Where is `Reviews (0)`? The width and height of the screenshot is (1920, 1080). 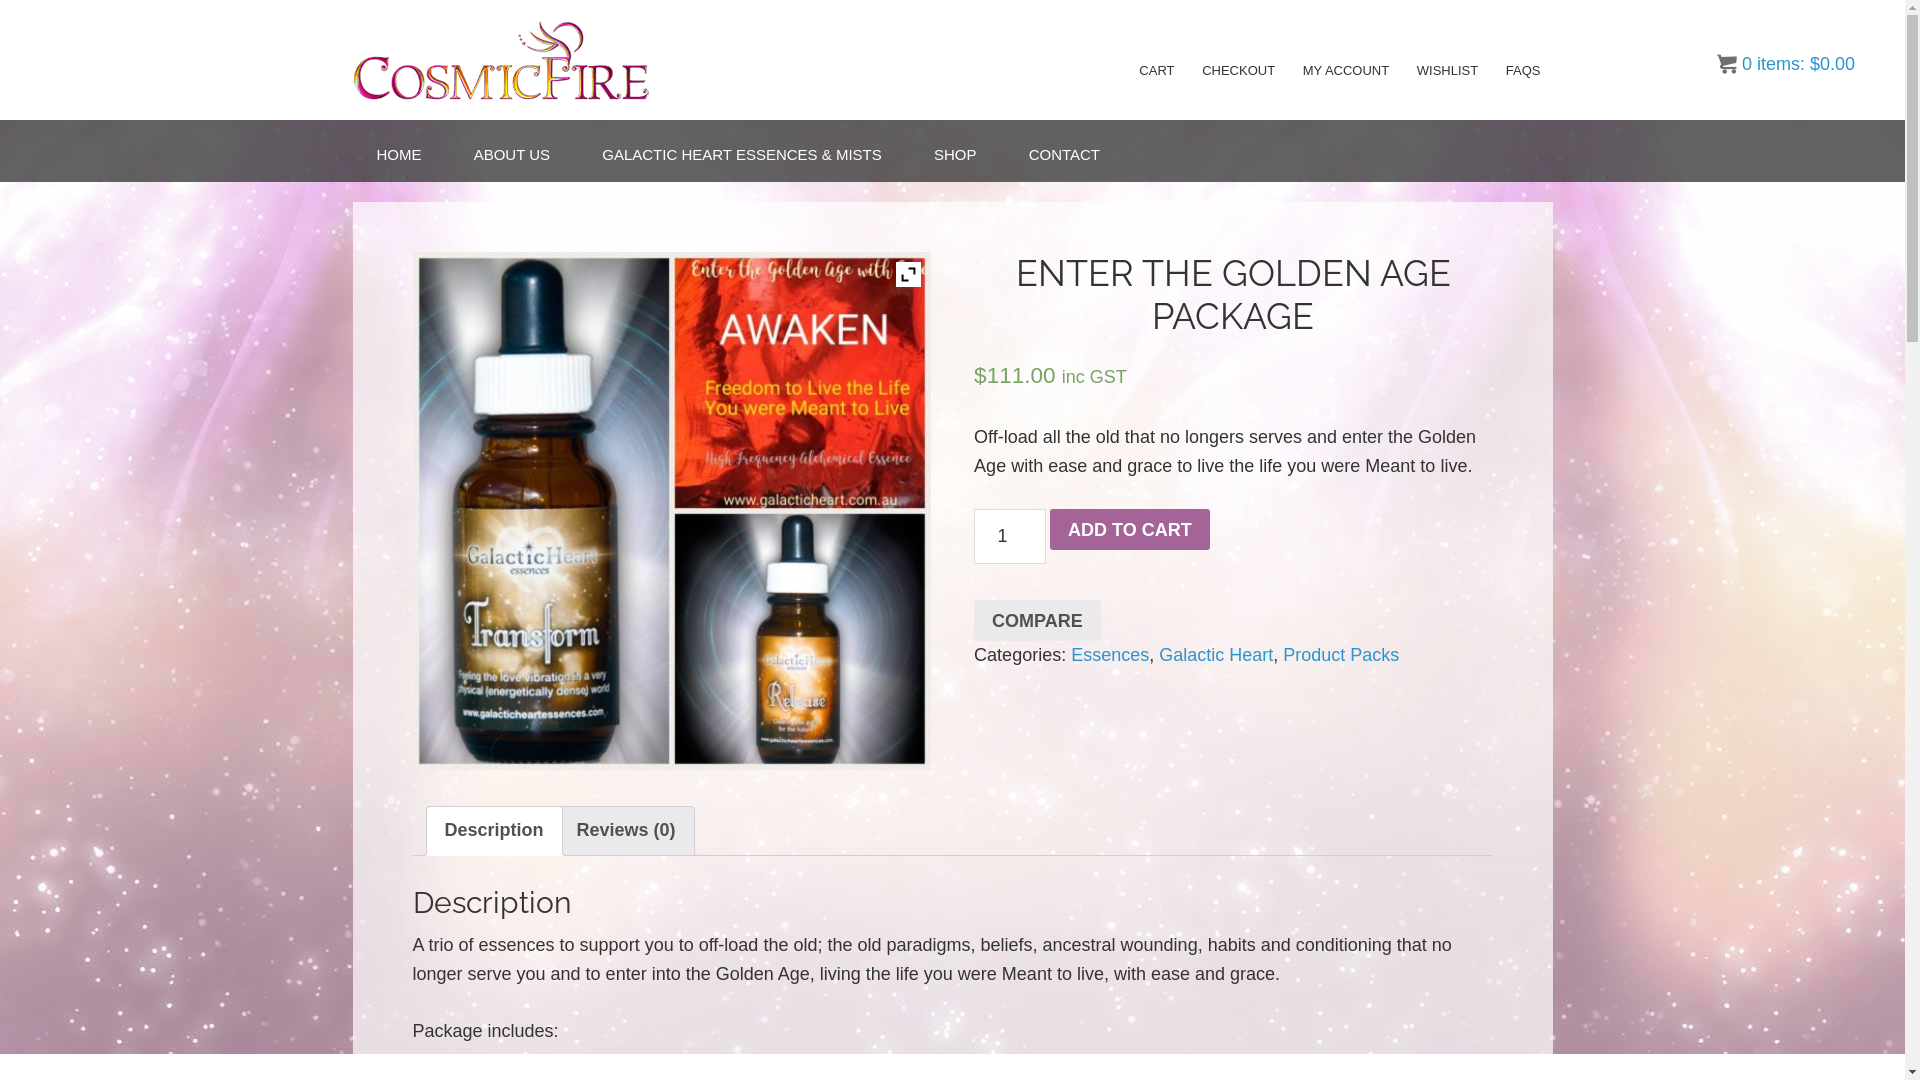 Reviews (0) is located at coordinates (626, 830).